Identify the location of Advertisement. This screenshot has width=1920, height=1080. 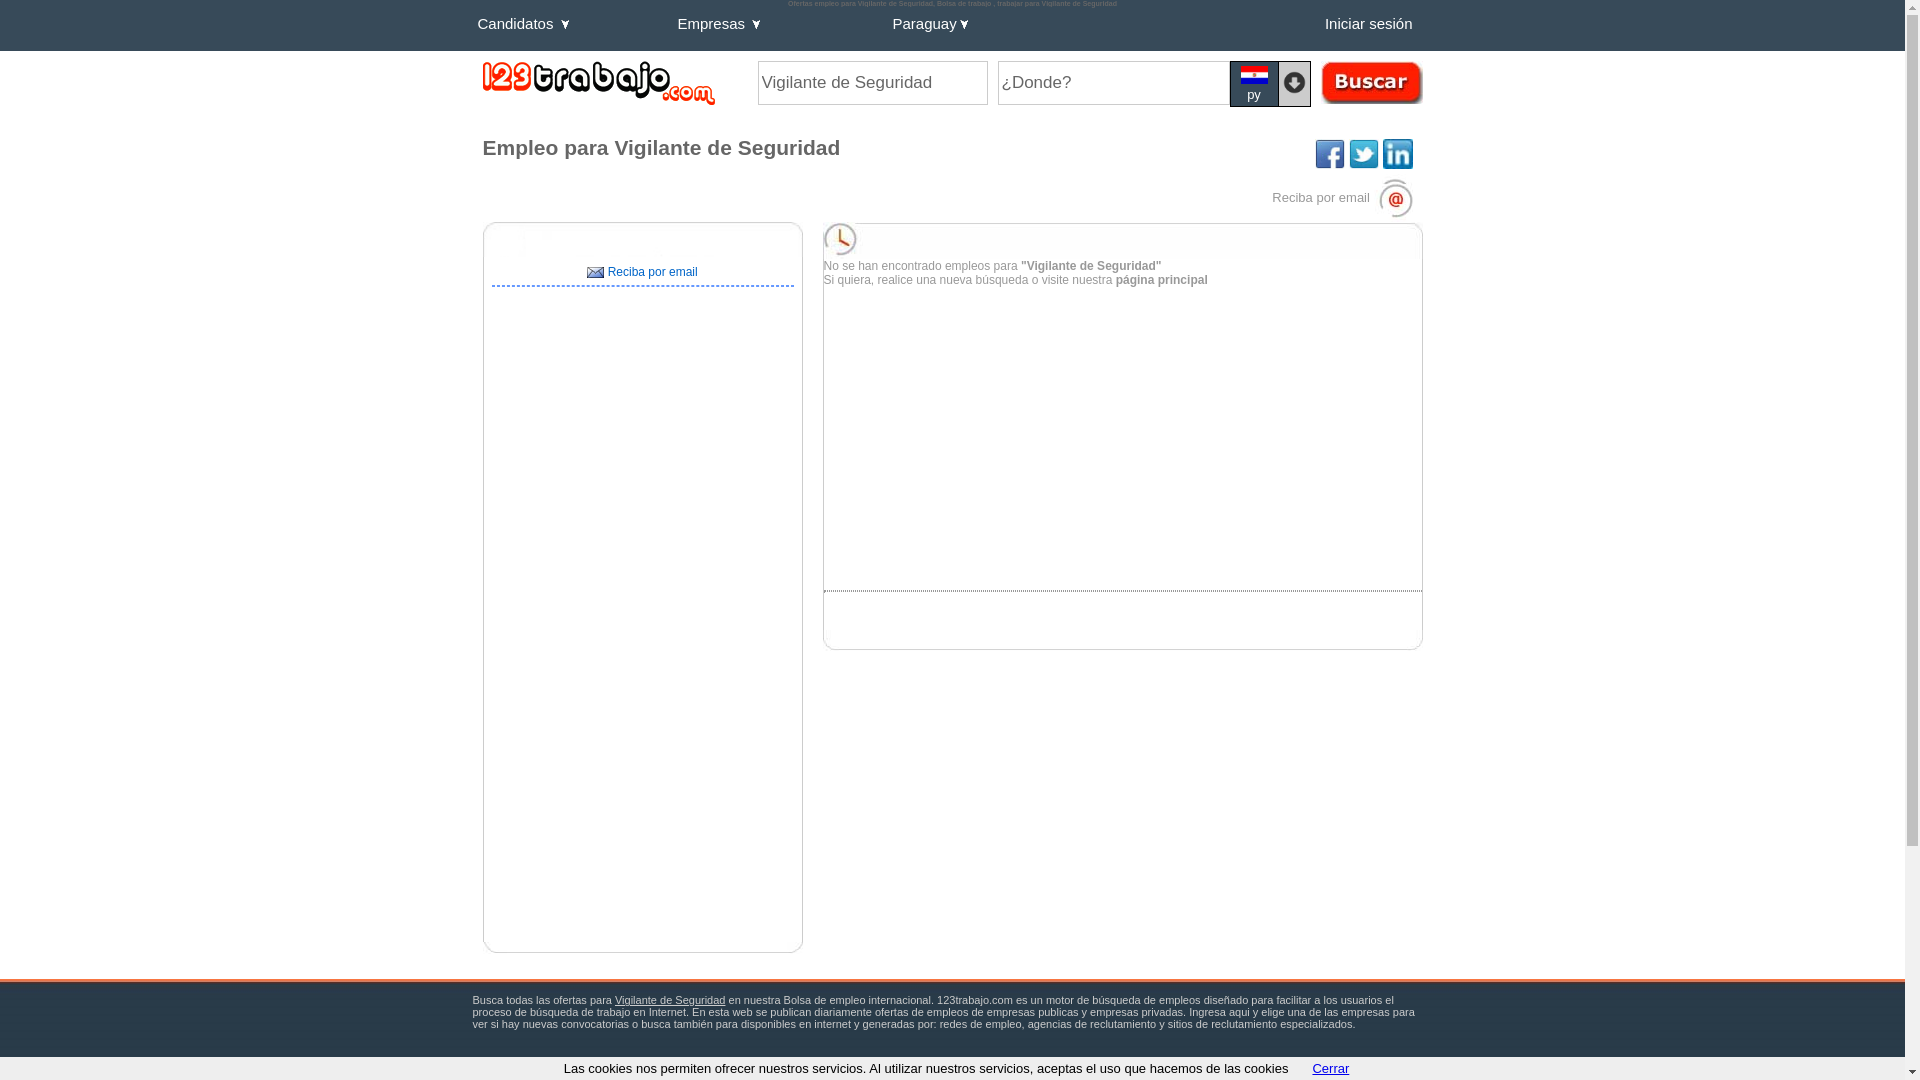
(998, 427).